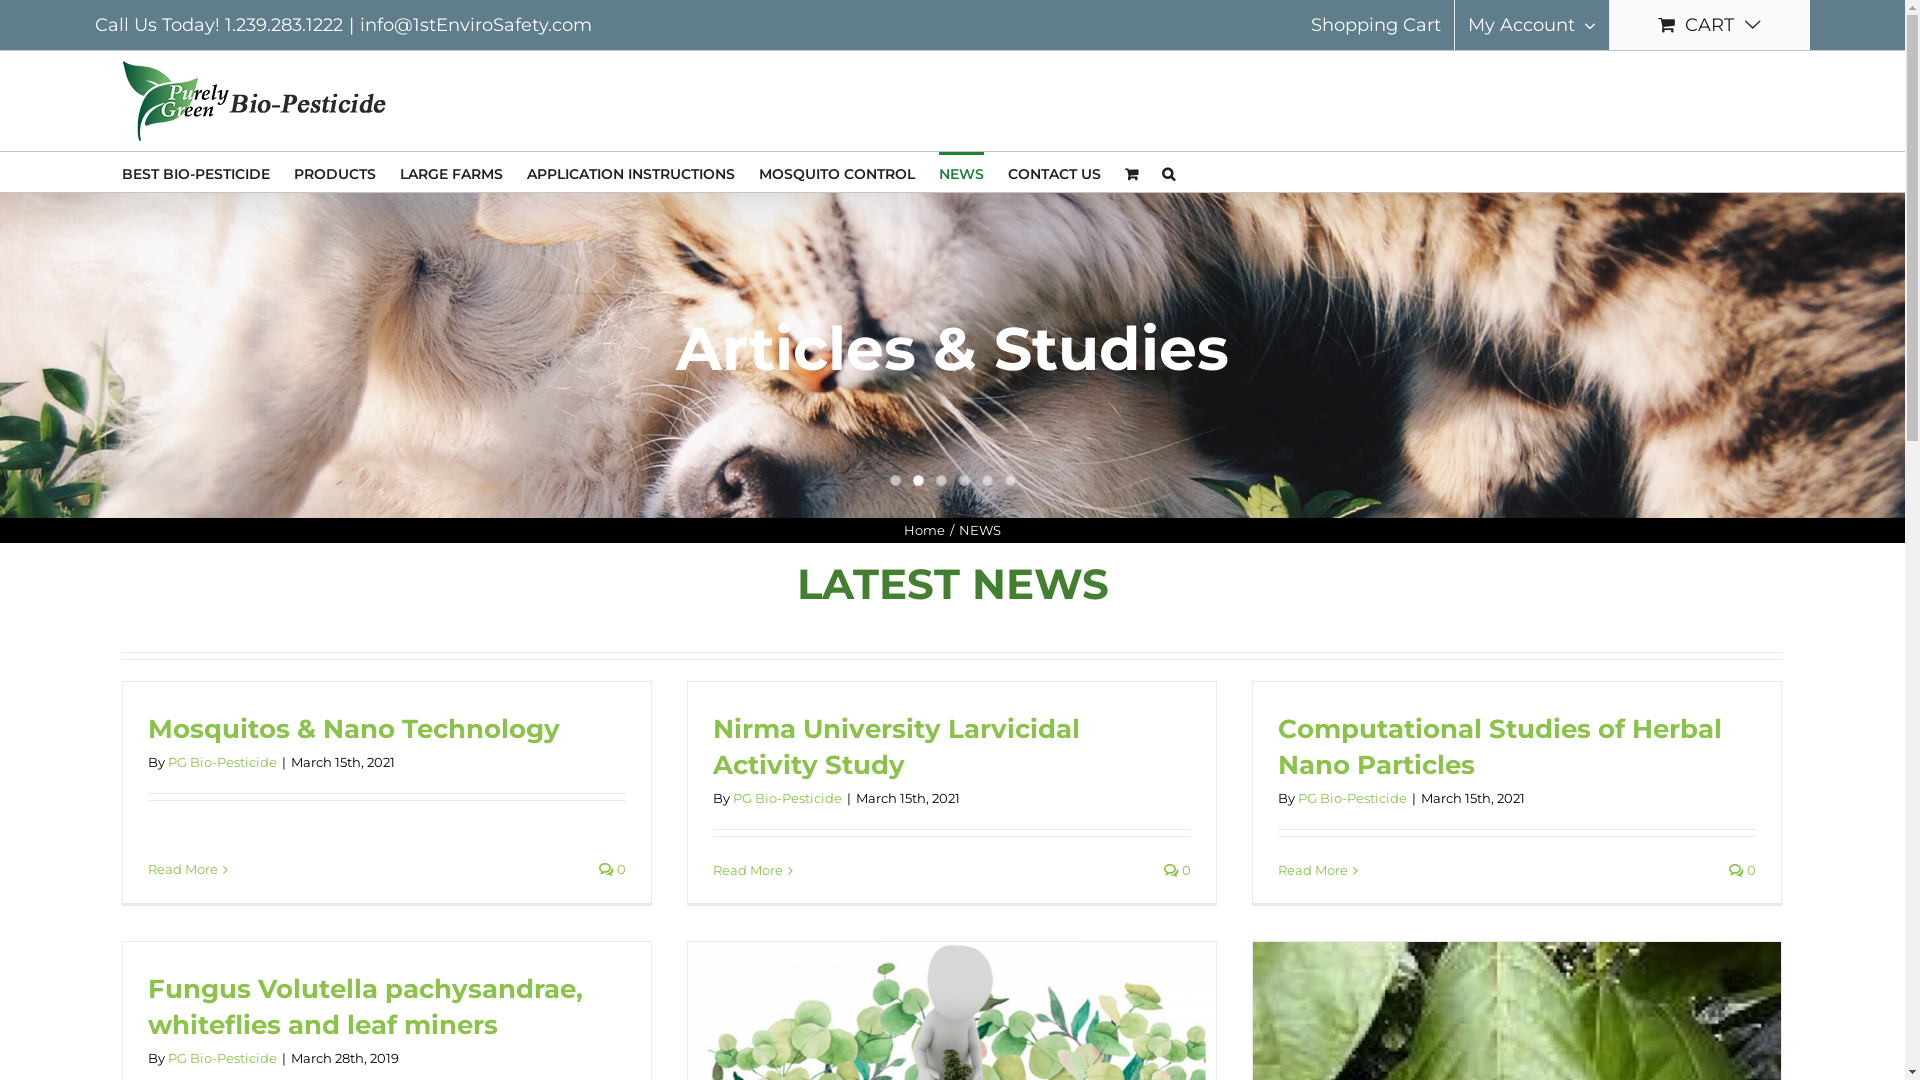 This screenshot has width=1920, height=1080. I want to click on NEWS, so click(961, 172).